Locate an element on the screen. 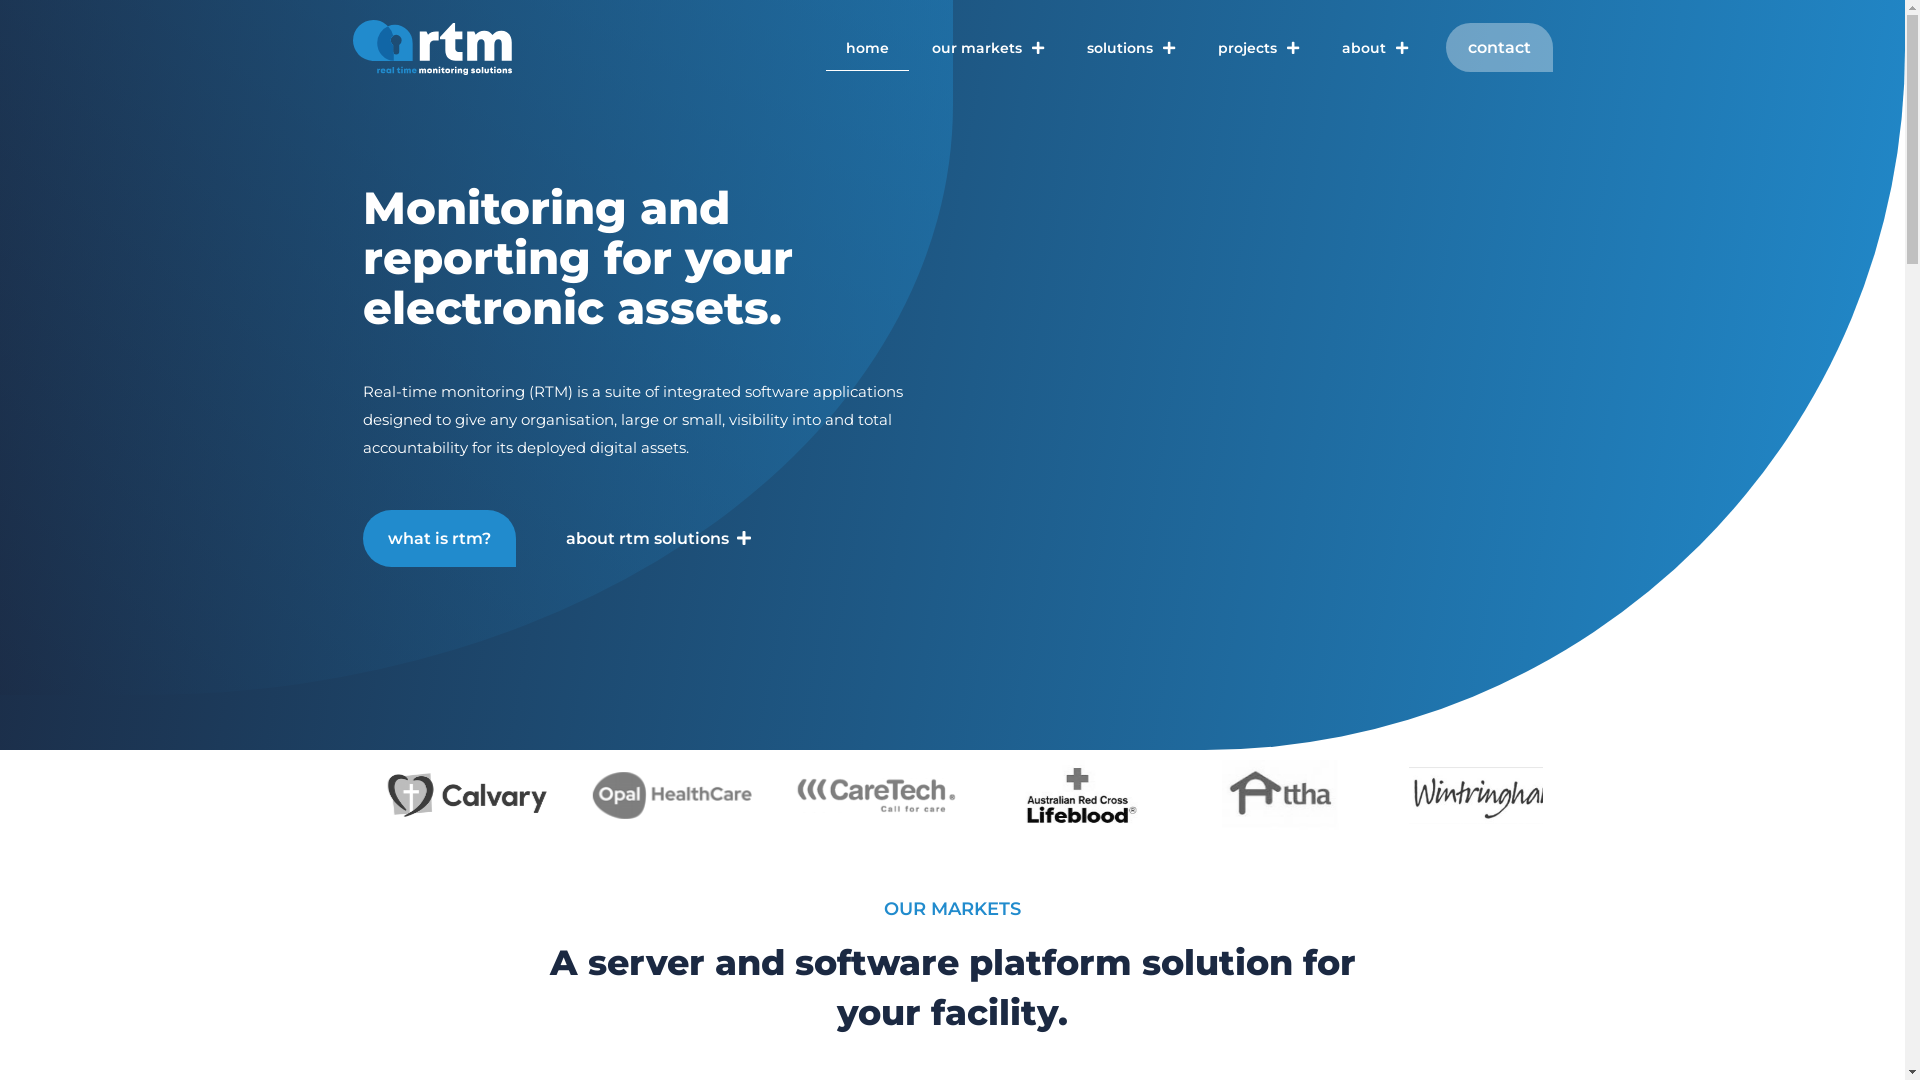 This screenshot has height=1080, width=1920. home is located at coordinates (868, 48).